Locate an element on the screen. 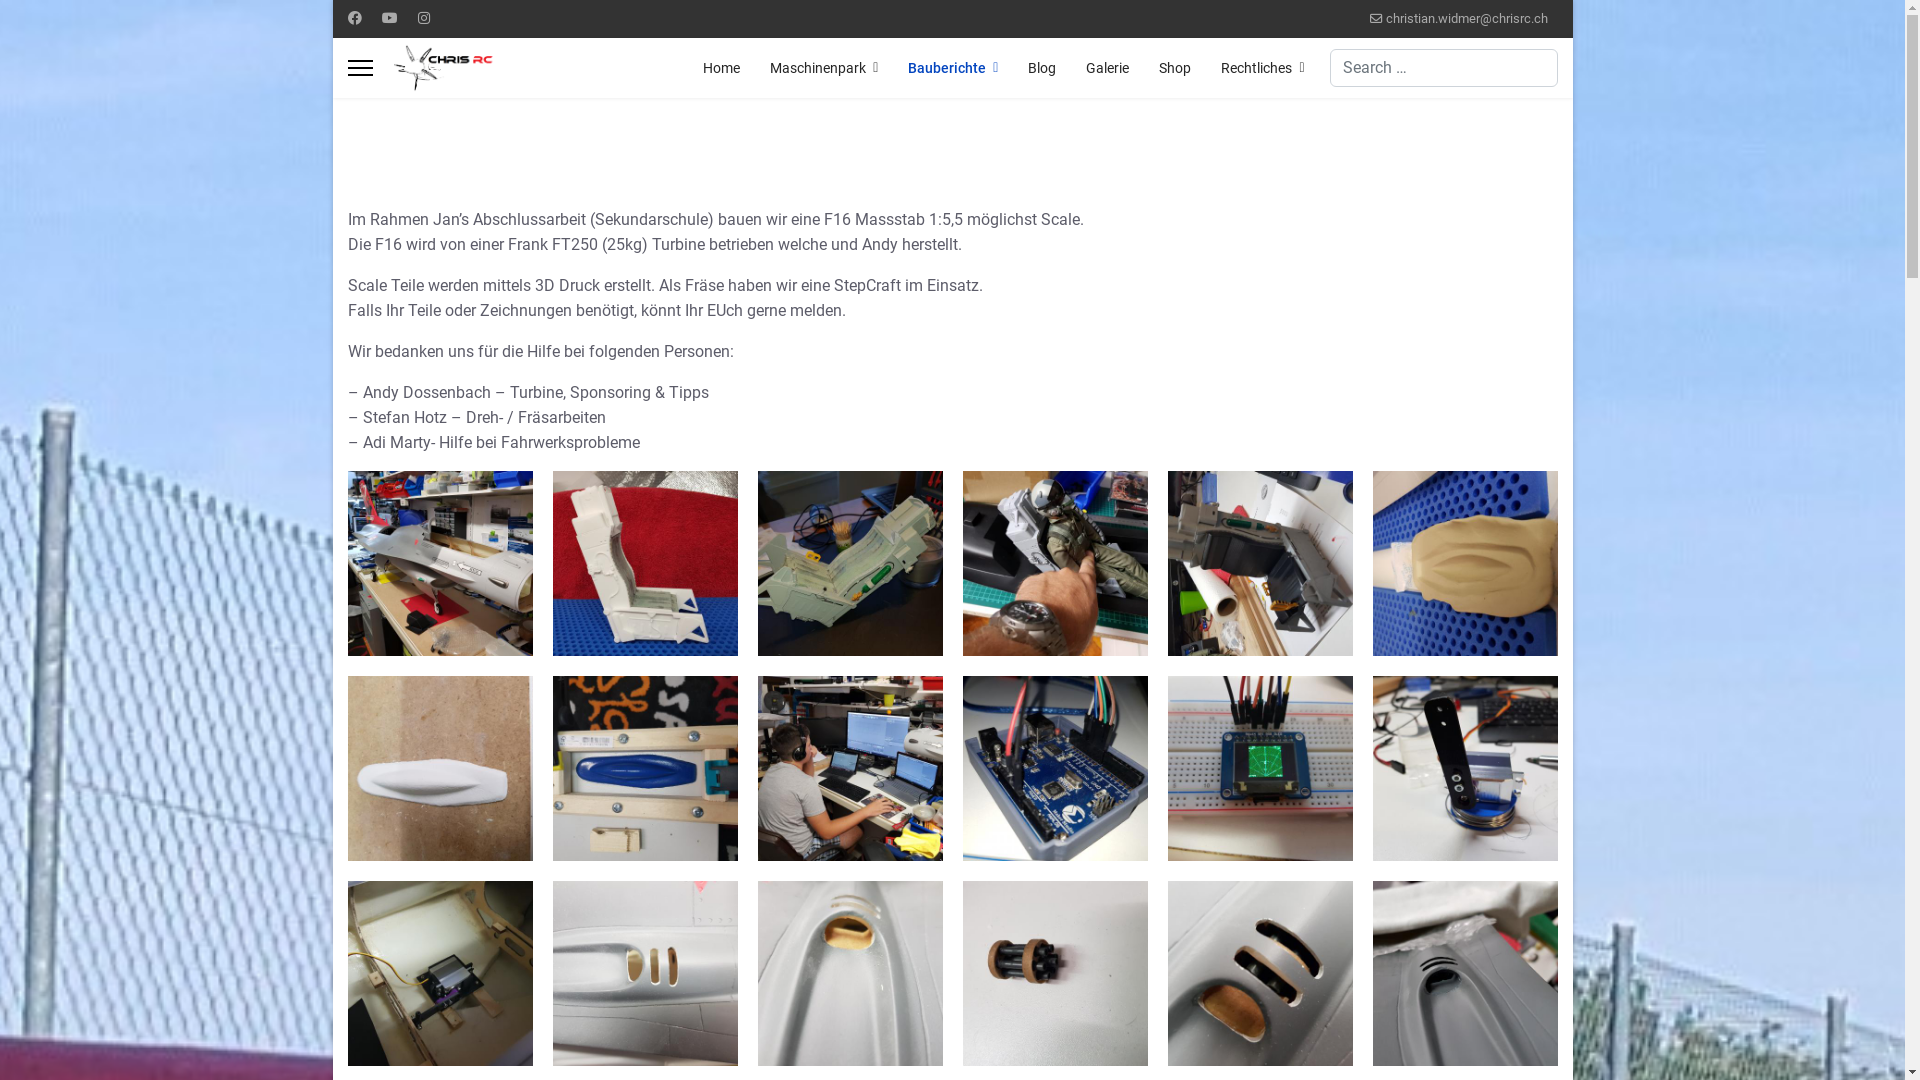  20181111 145834 is located at coordinates (644, 974).